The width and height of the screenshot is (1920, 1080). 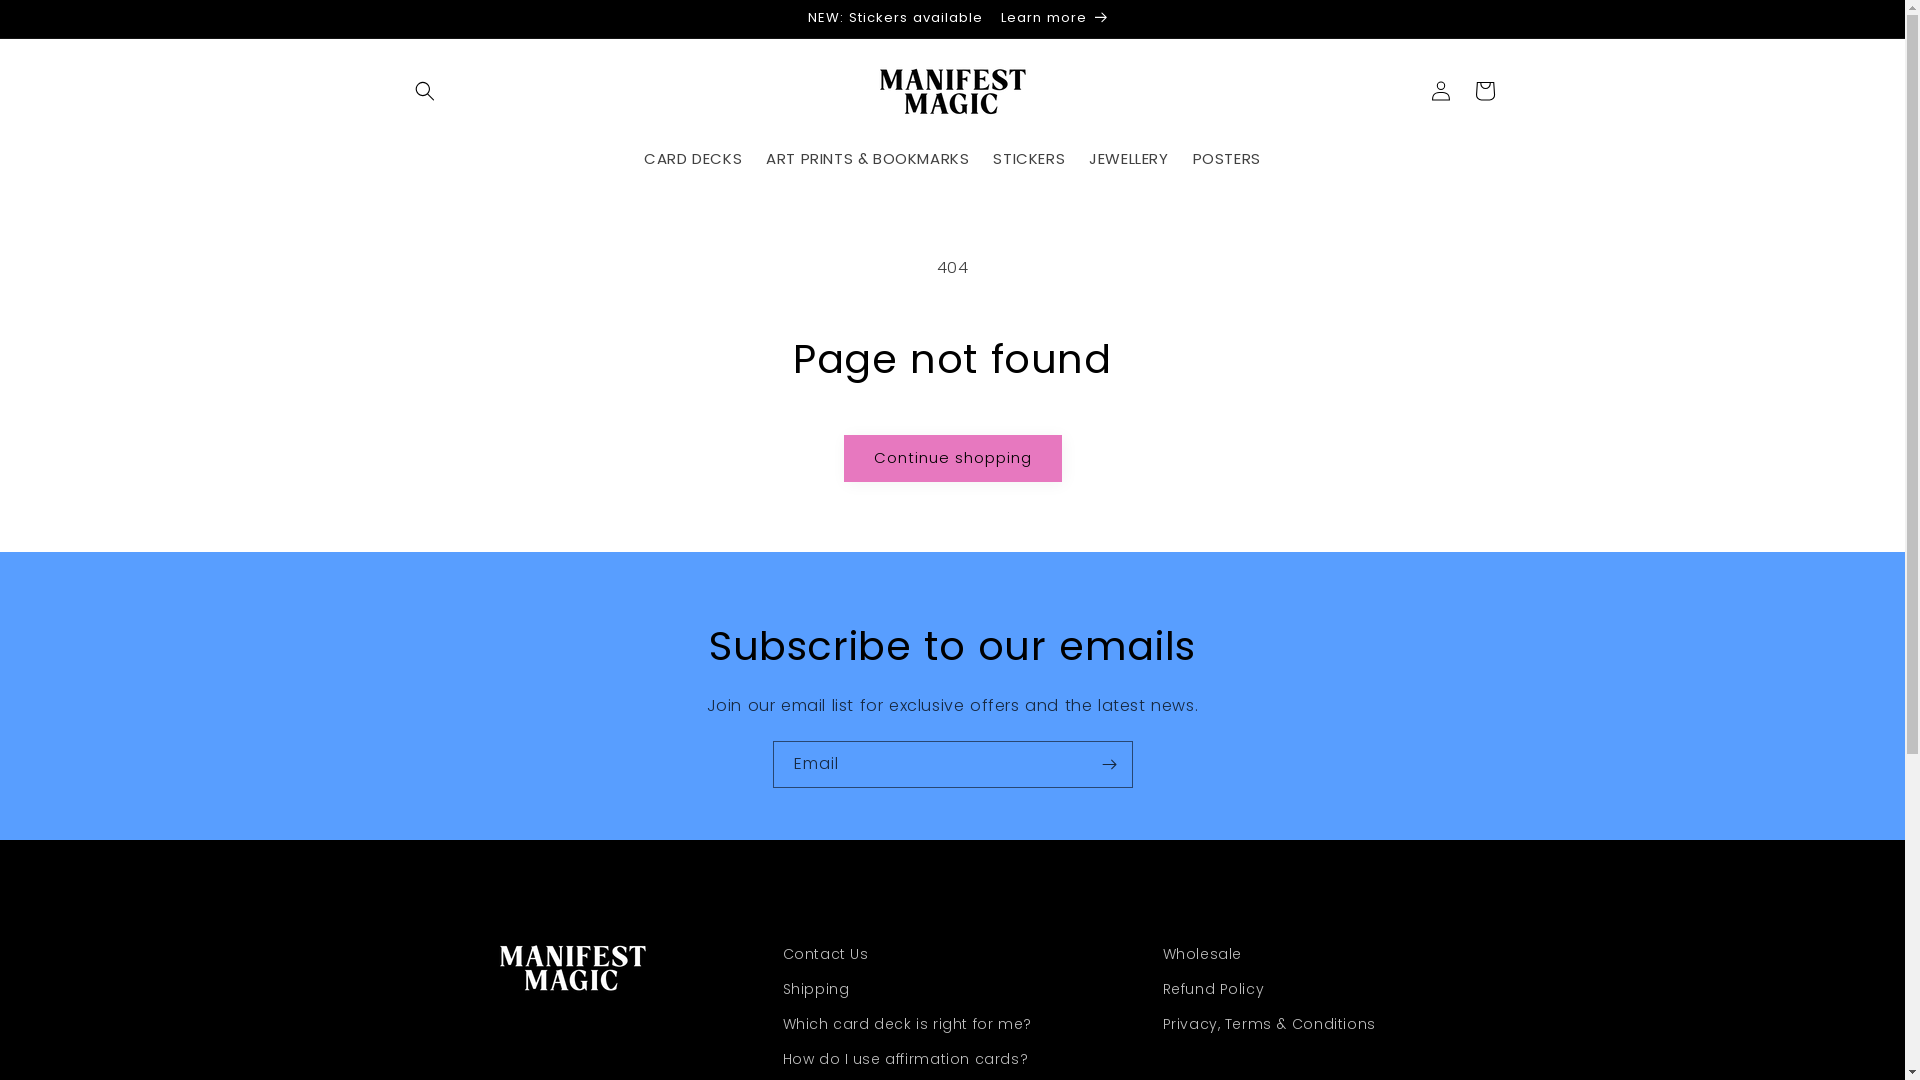 What do you see at coordinates (1227, 158) in the screenshot?
I see `POSTERS` at bounding box center [1227, 158].